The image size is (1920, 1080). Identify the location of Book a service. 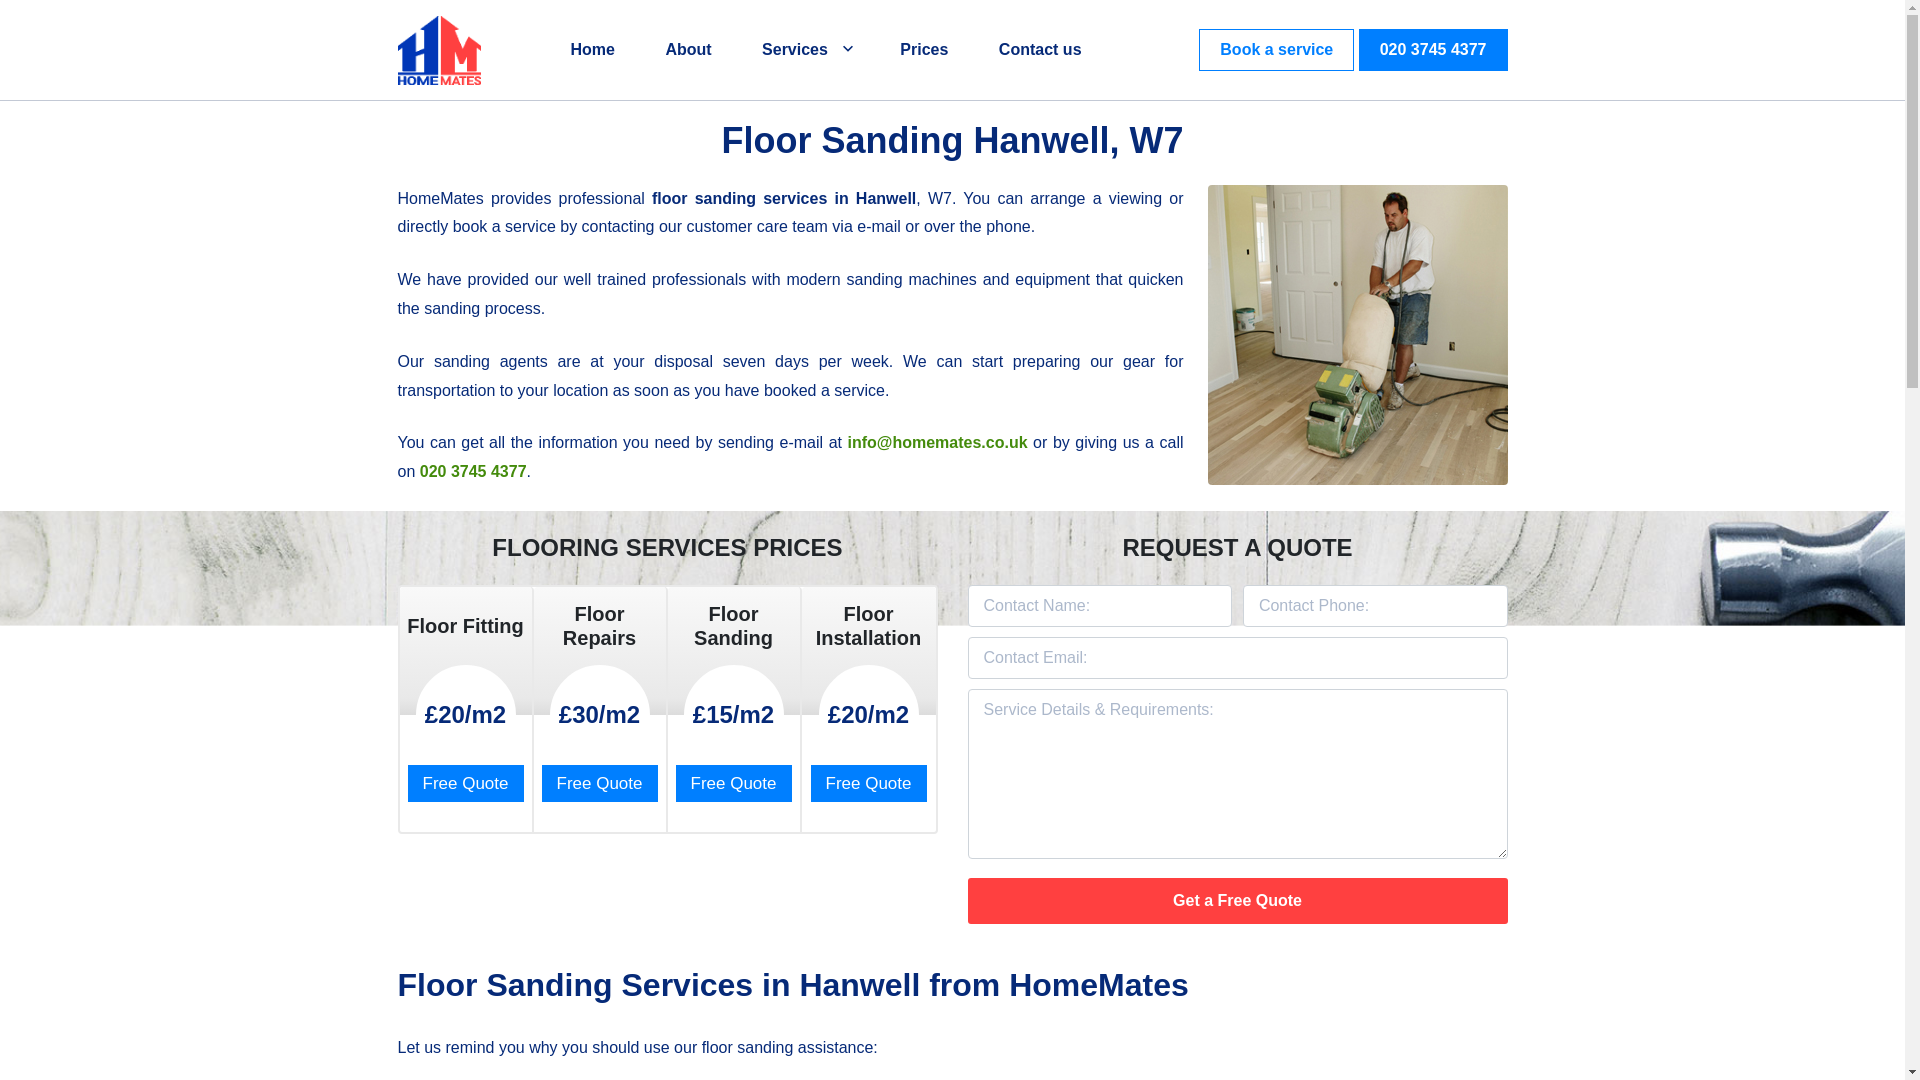
(1276, 50).